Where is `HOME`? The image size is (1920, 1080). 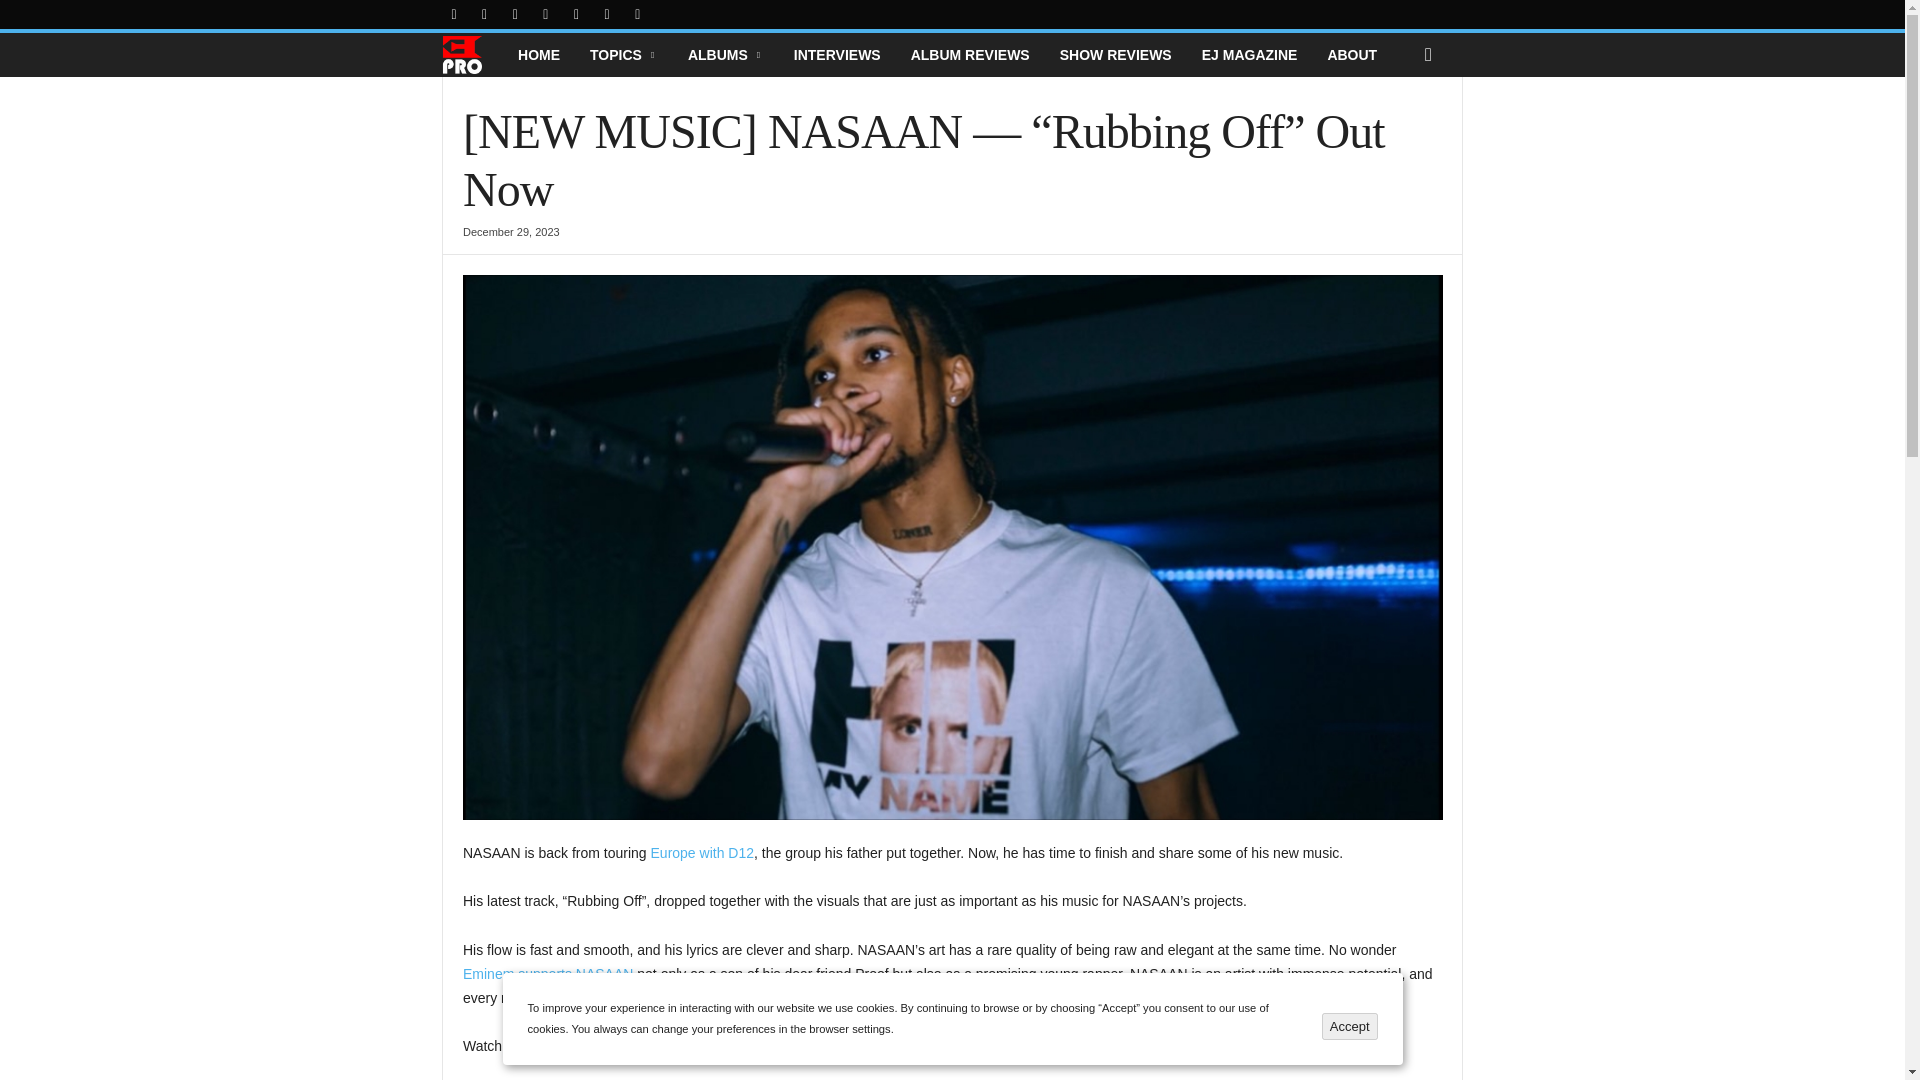
HOME is located at coordinates (538, 54).